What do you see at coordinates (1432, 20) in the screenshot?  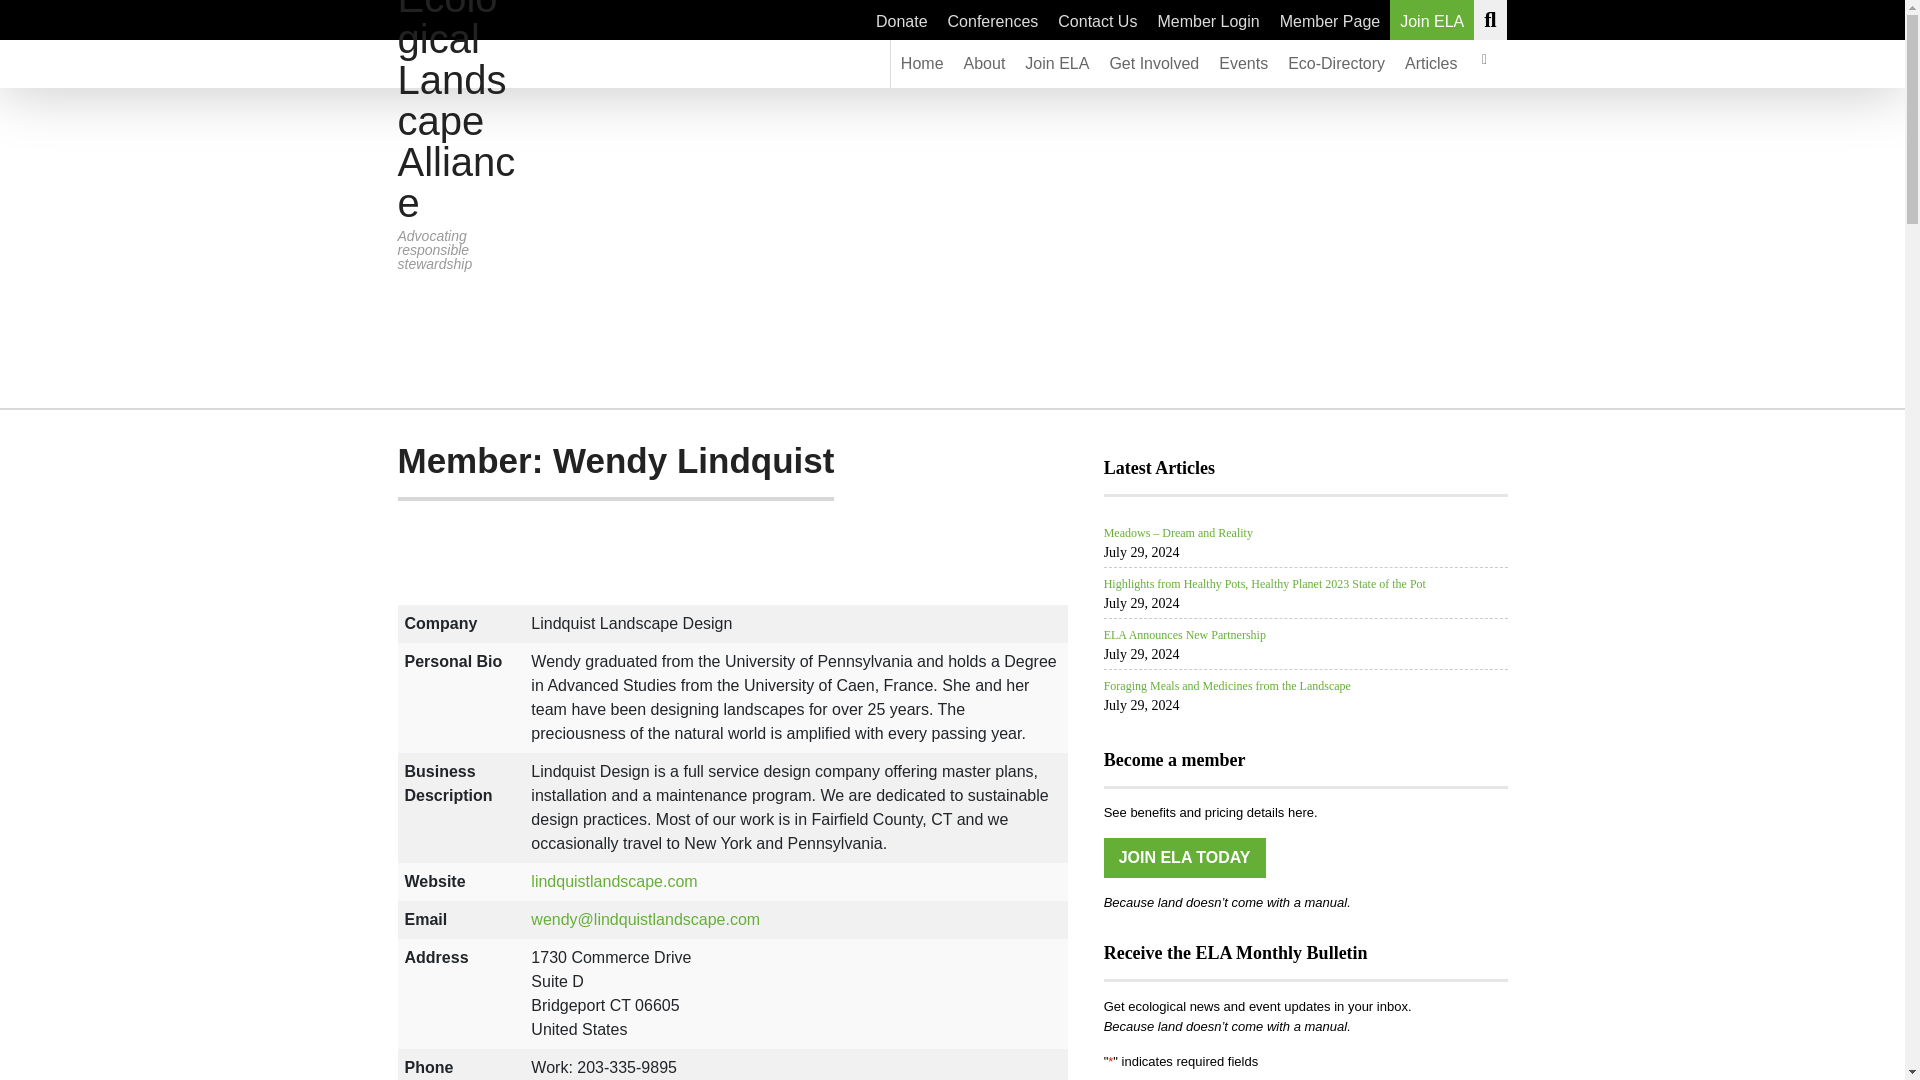 I see `Join ELA` at bounding box center [1432, 20].